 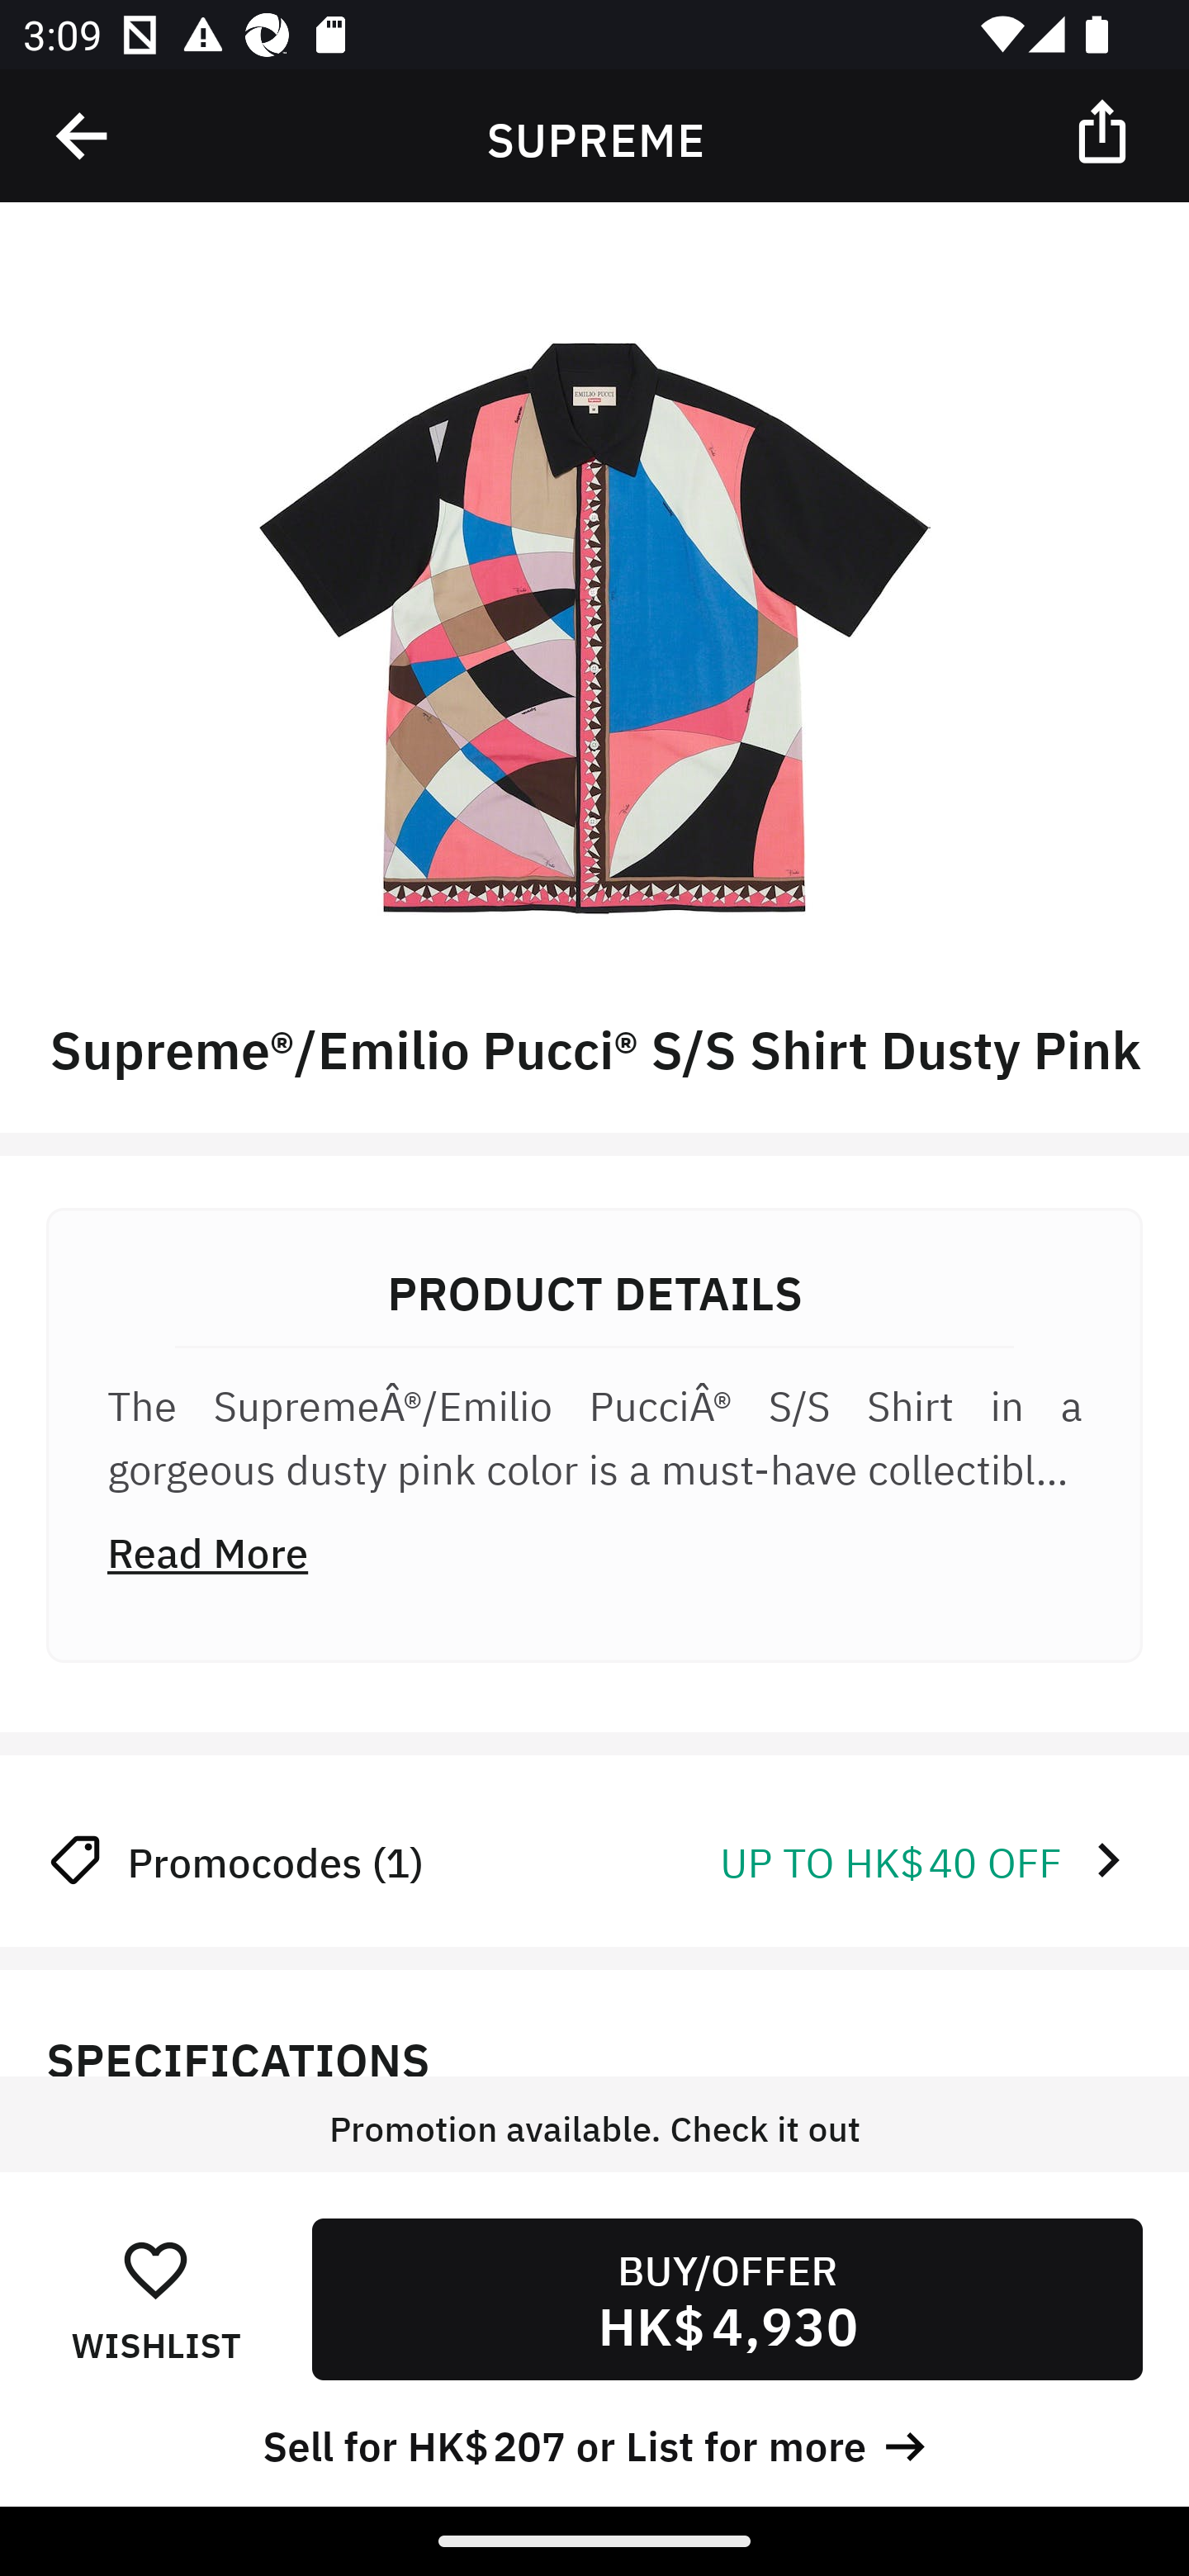 What do you see at coordinates (594, 1859) in the screenshot?
I see `Promocodes (1) UP TO HK$ 40 OFF ` at bounding box center [594, 1859].